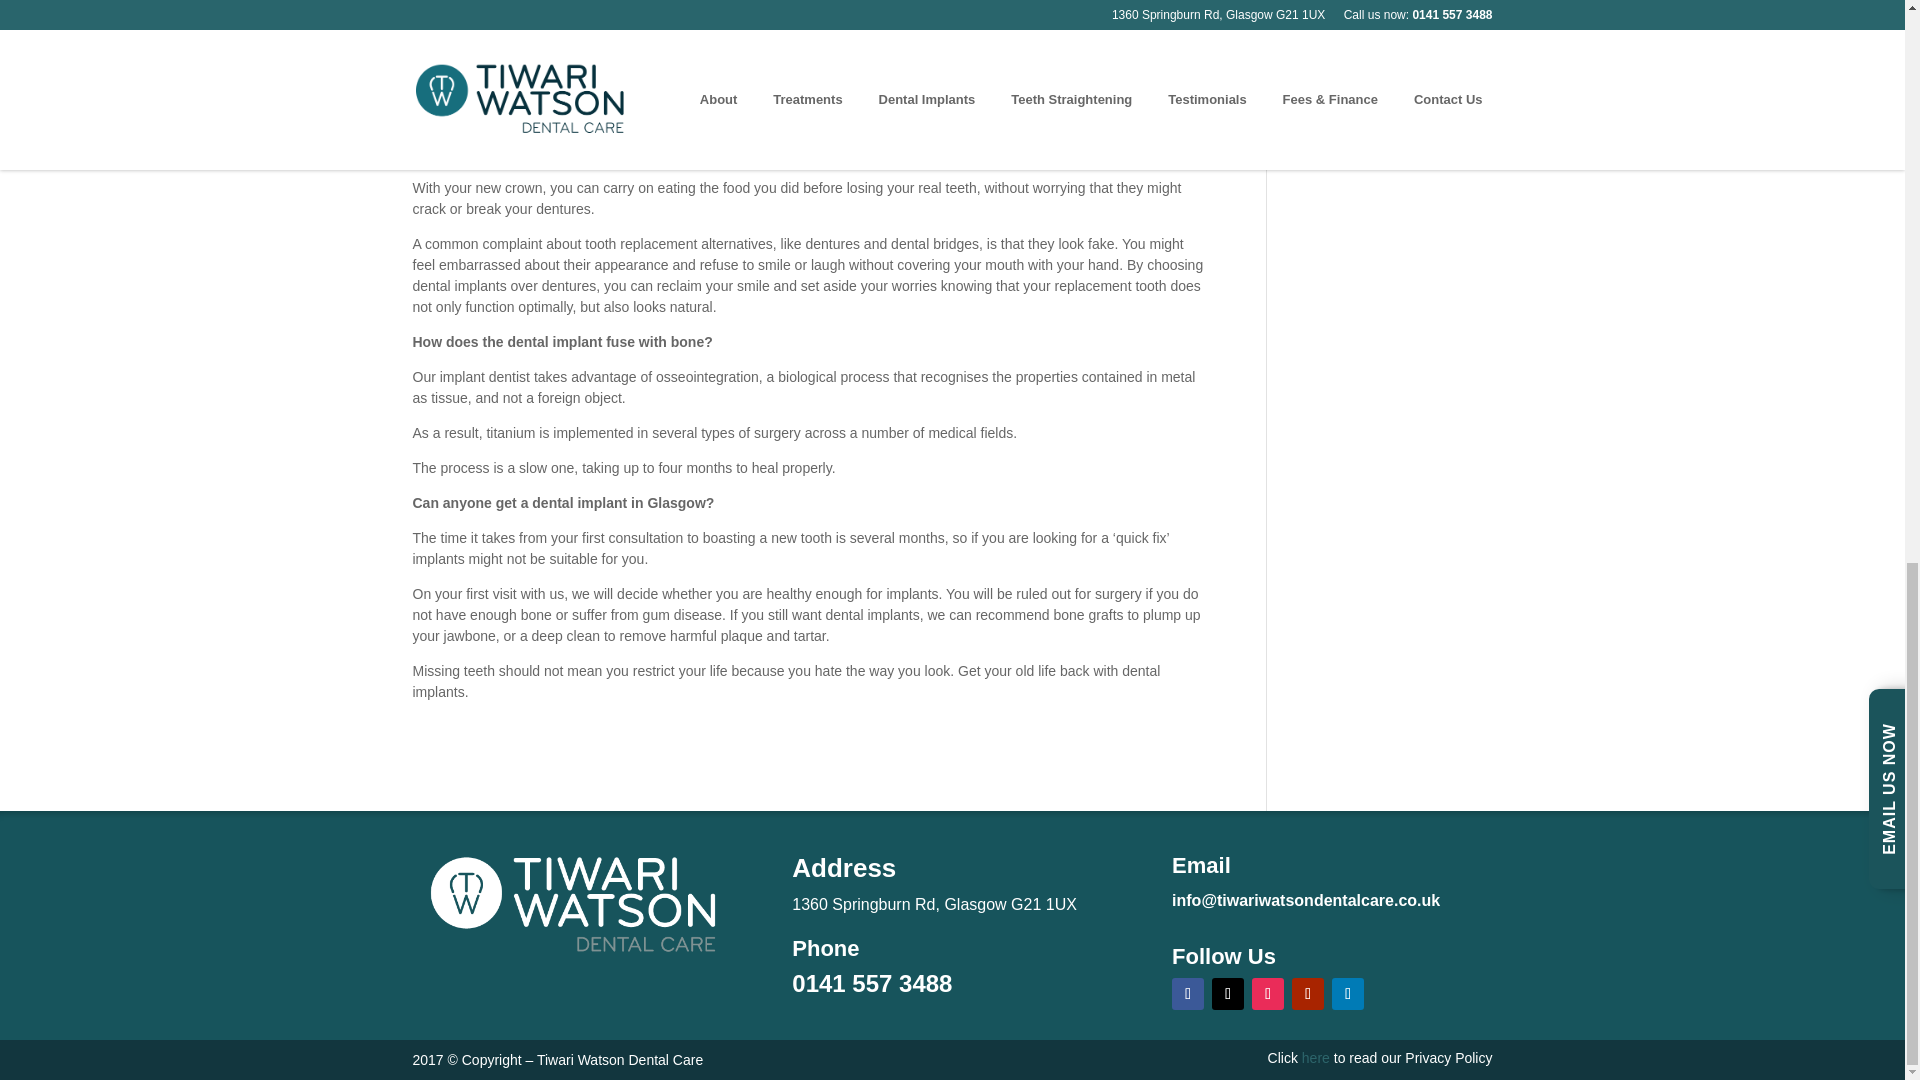 Image resolution: width=1920 pixels, height=1080 pixels. I want to click on Follow on Youtube, so click(1308, 994).